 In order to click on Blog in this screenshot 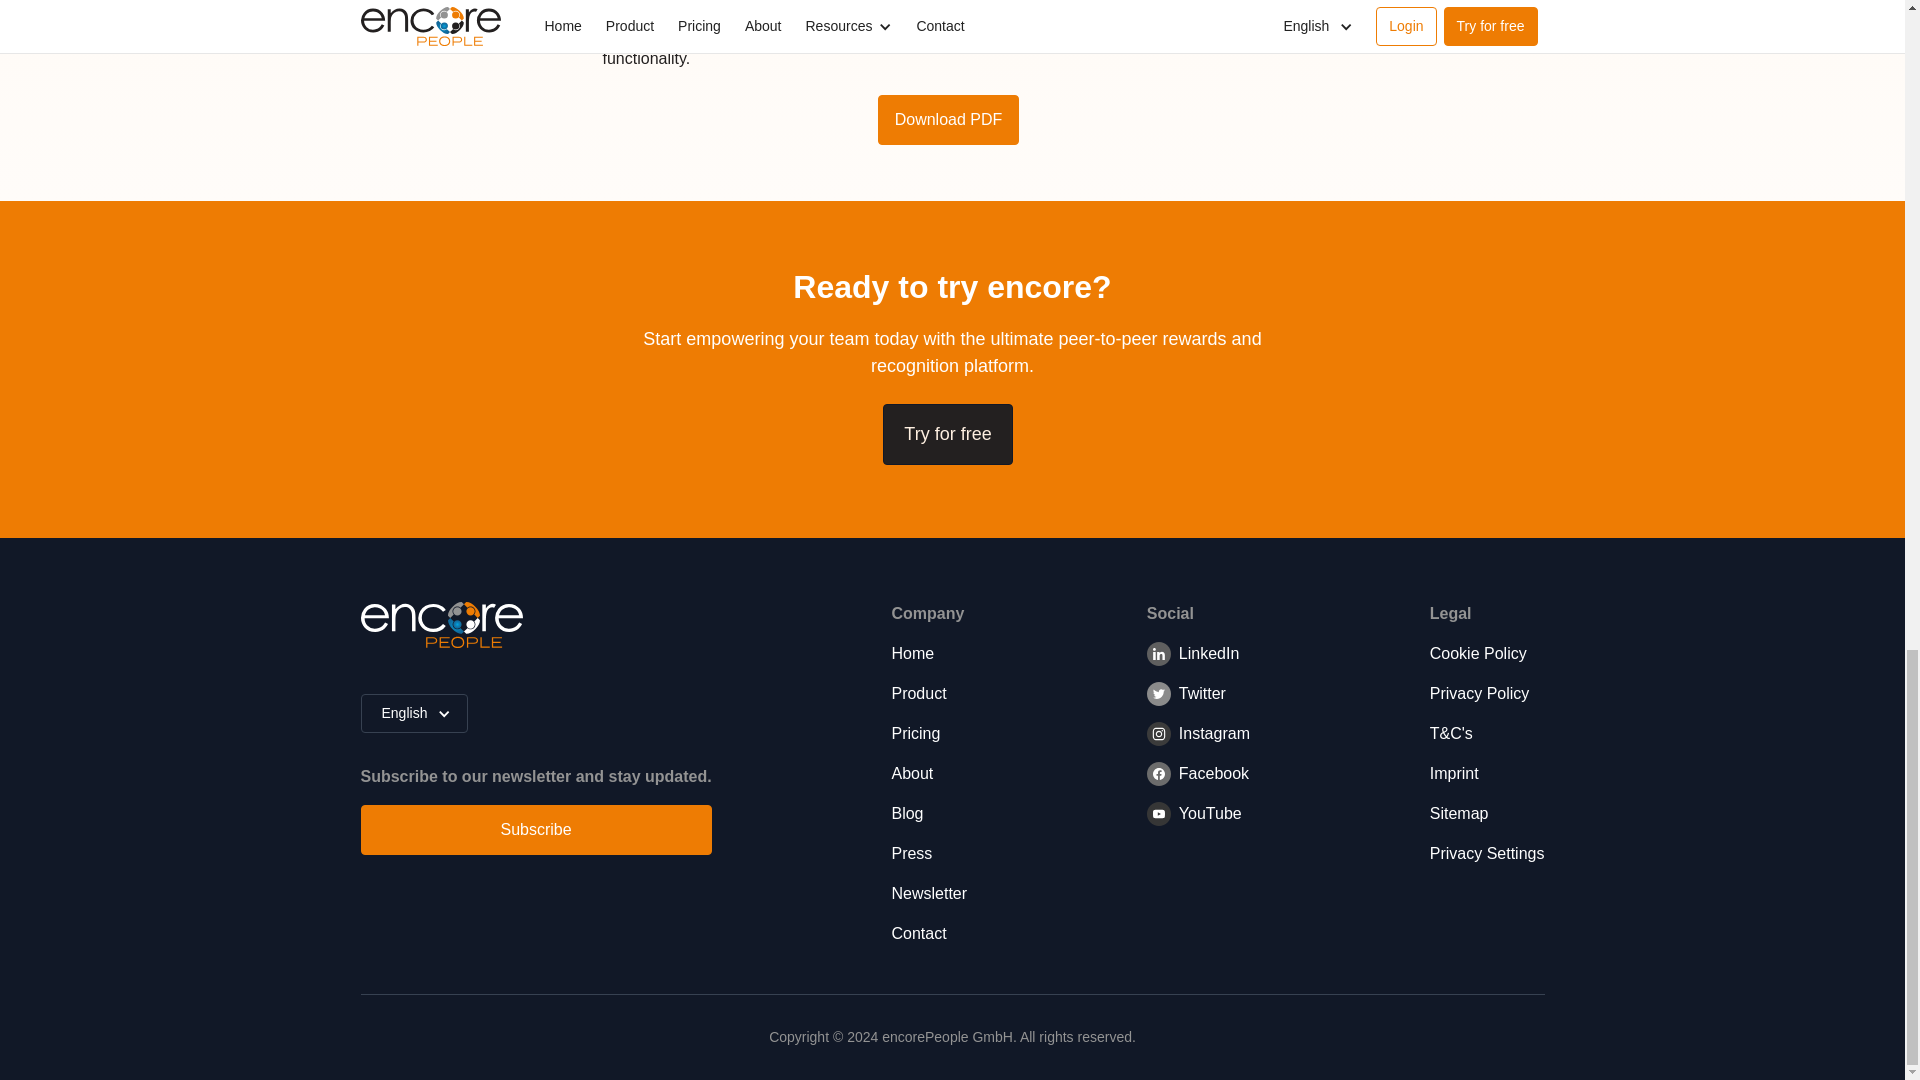, I will do `click(928, 814)`.